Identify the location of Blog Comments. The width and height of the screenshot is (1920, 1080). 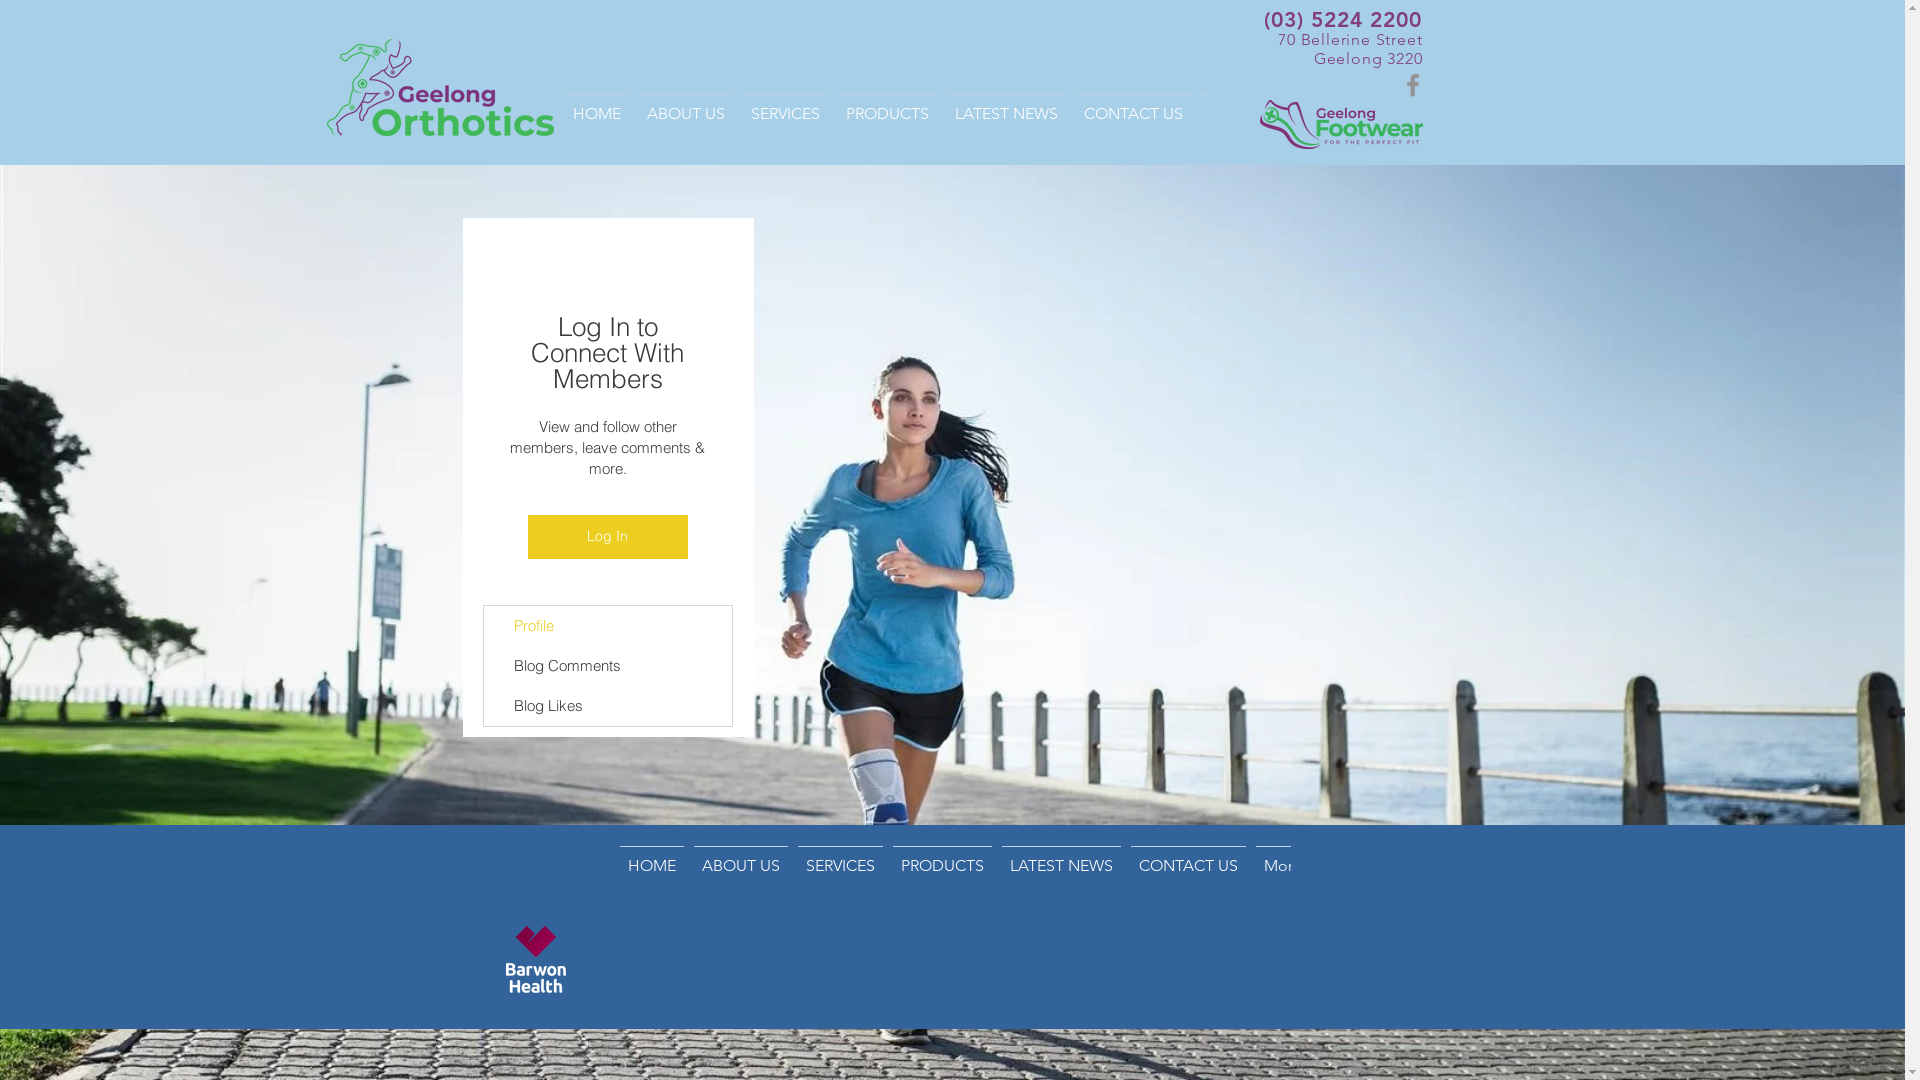
(608, 666).